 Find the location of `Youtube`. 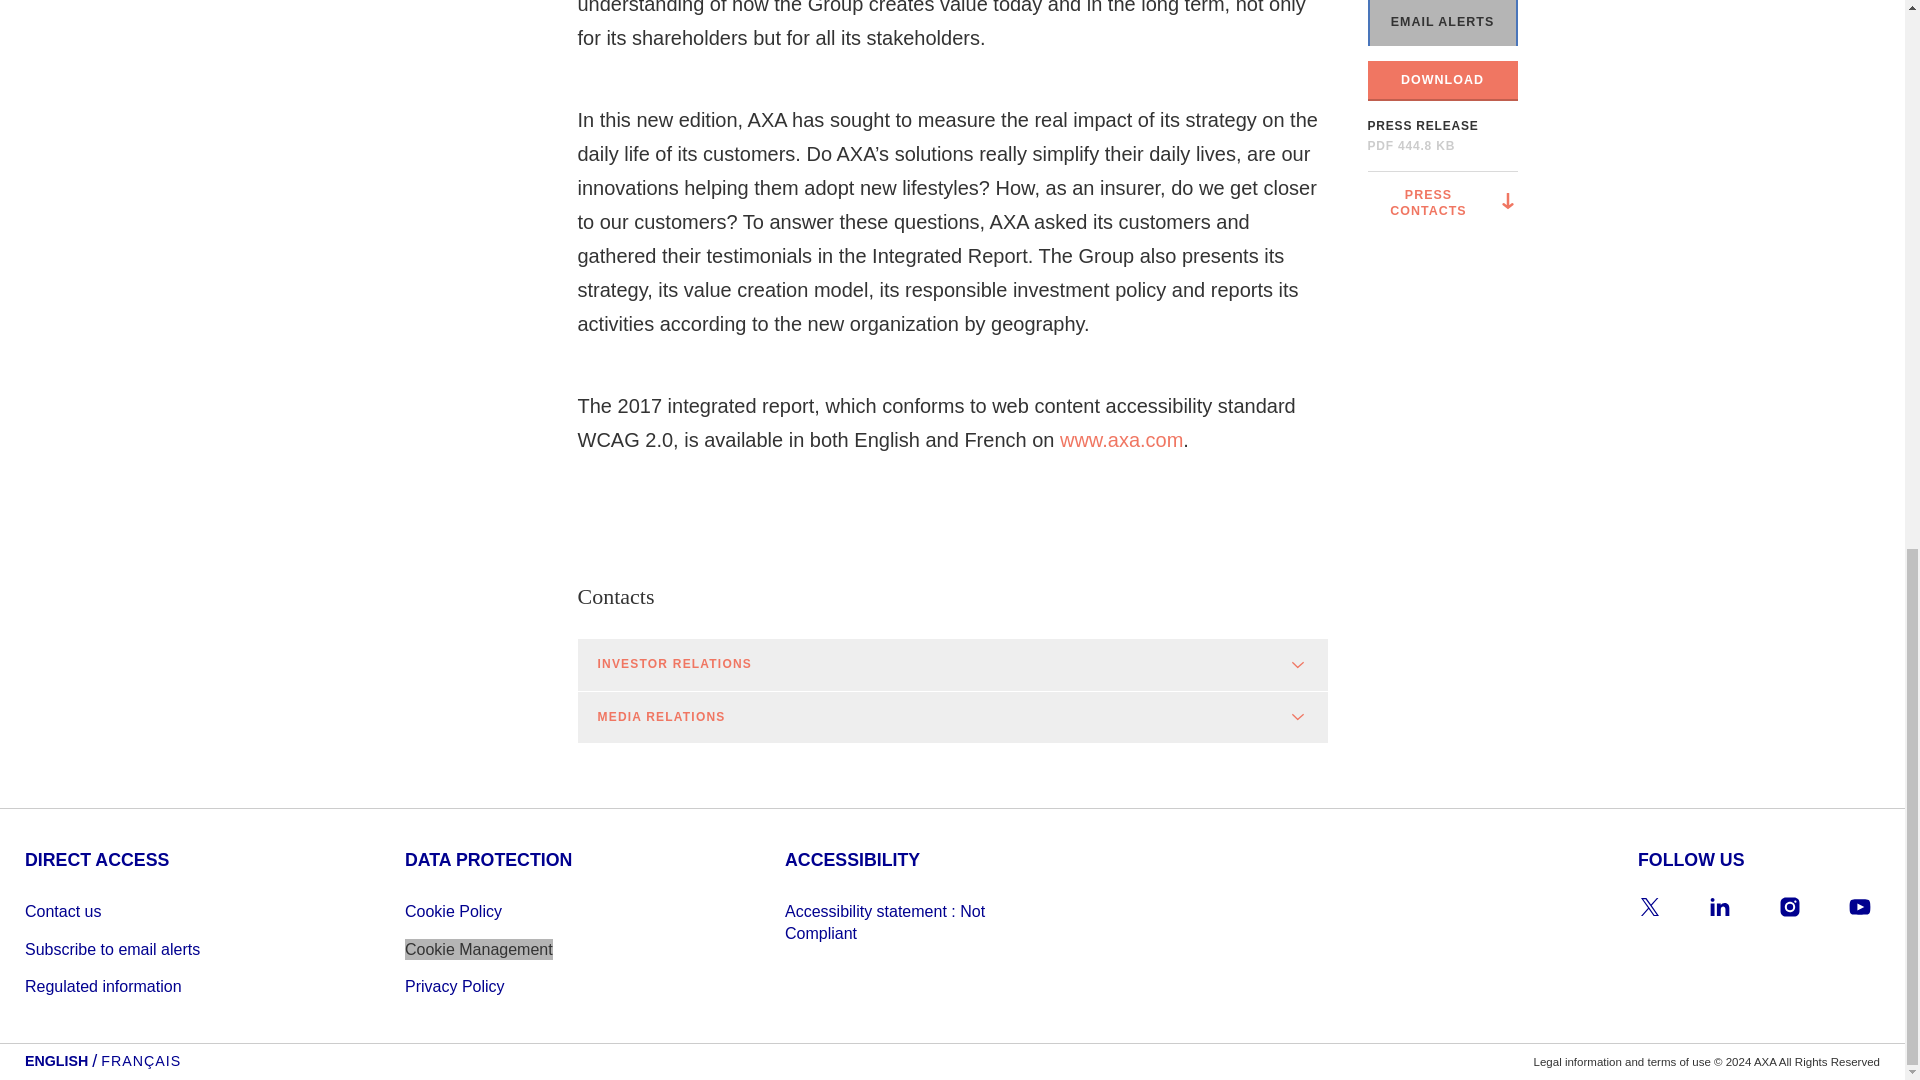

Youtube is located at coordinates (1859, 906).